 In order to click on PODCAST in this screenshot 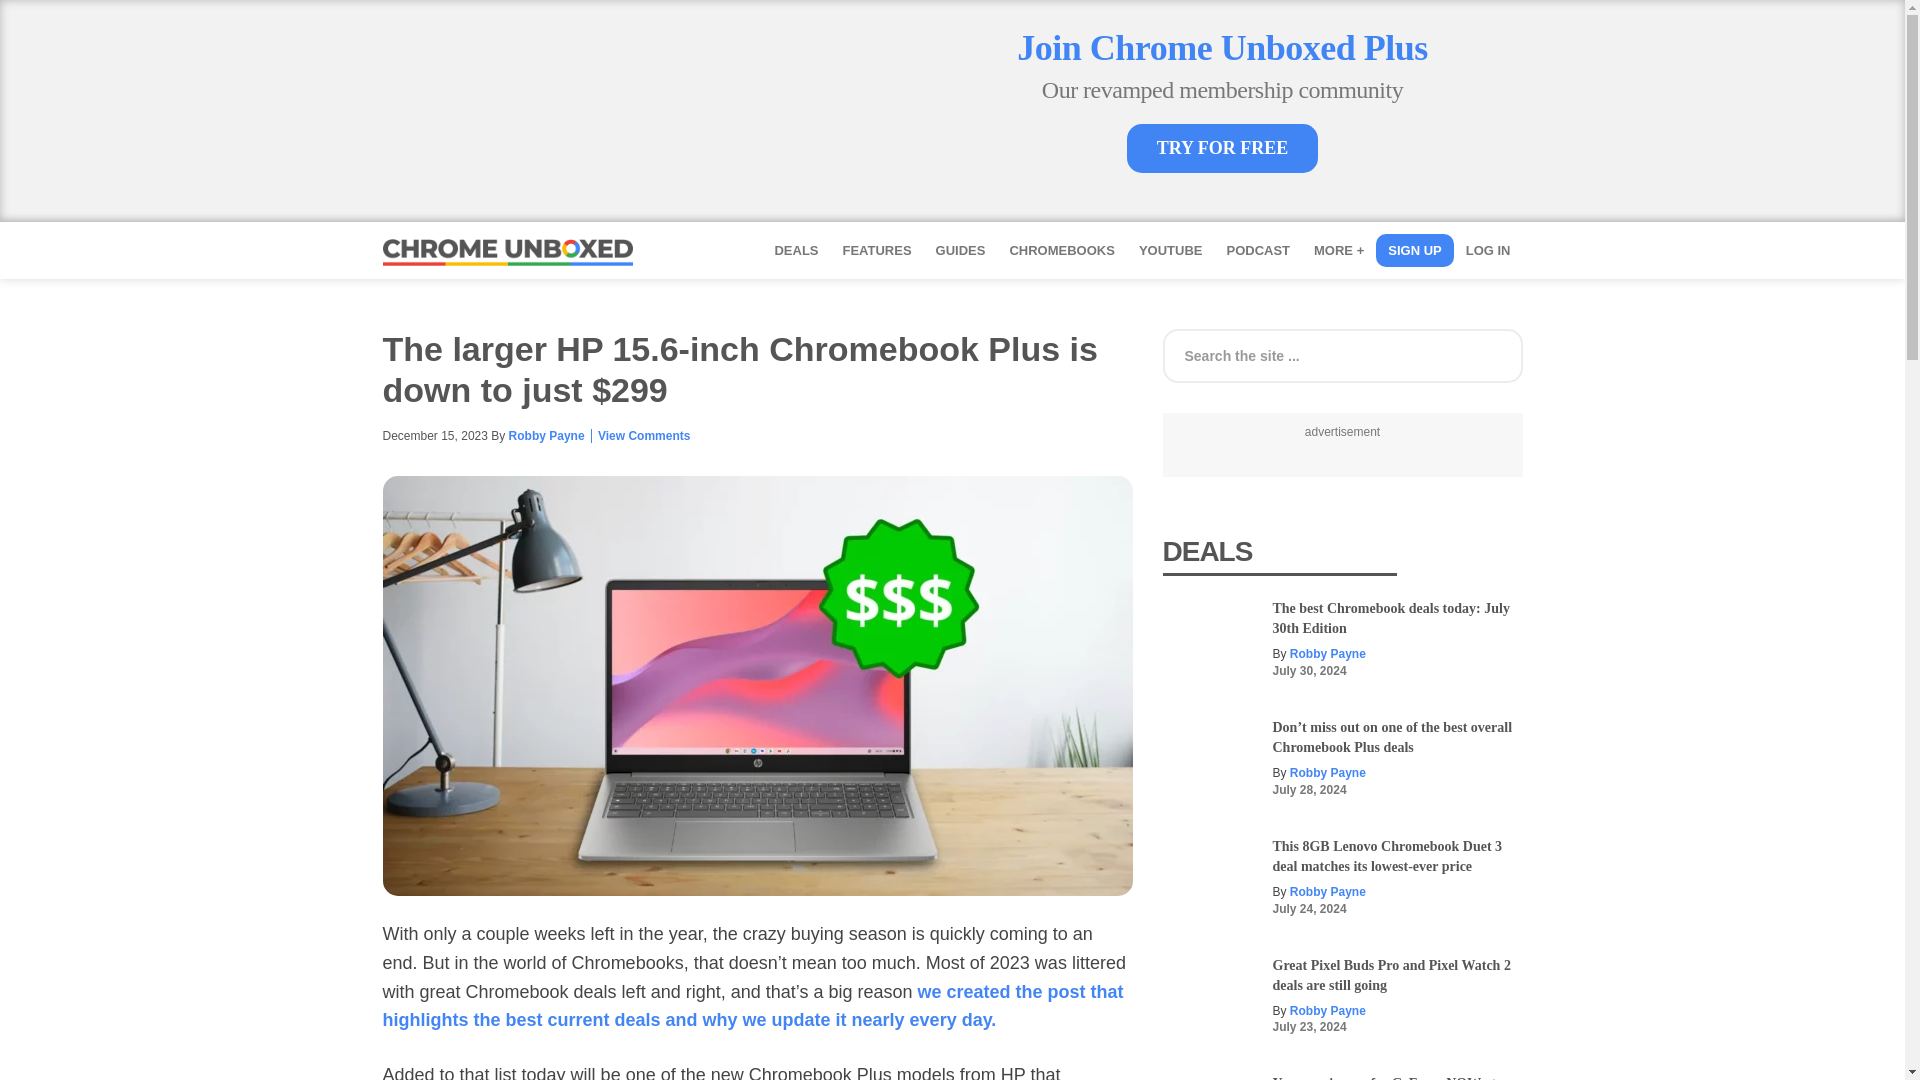, I will do `click(1257, 250)`.